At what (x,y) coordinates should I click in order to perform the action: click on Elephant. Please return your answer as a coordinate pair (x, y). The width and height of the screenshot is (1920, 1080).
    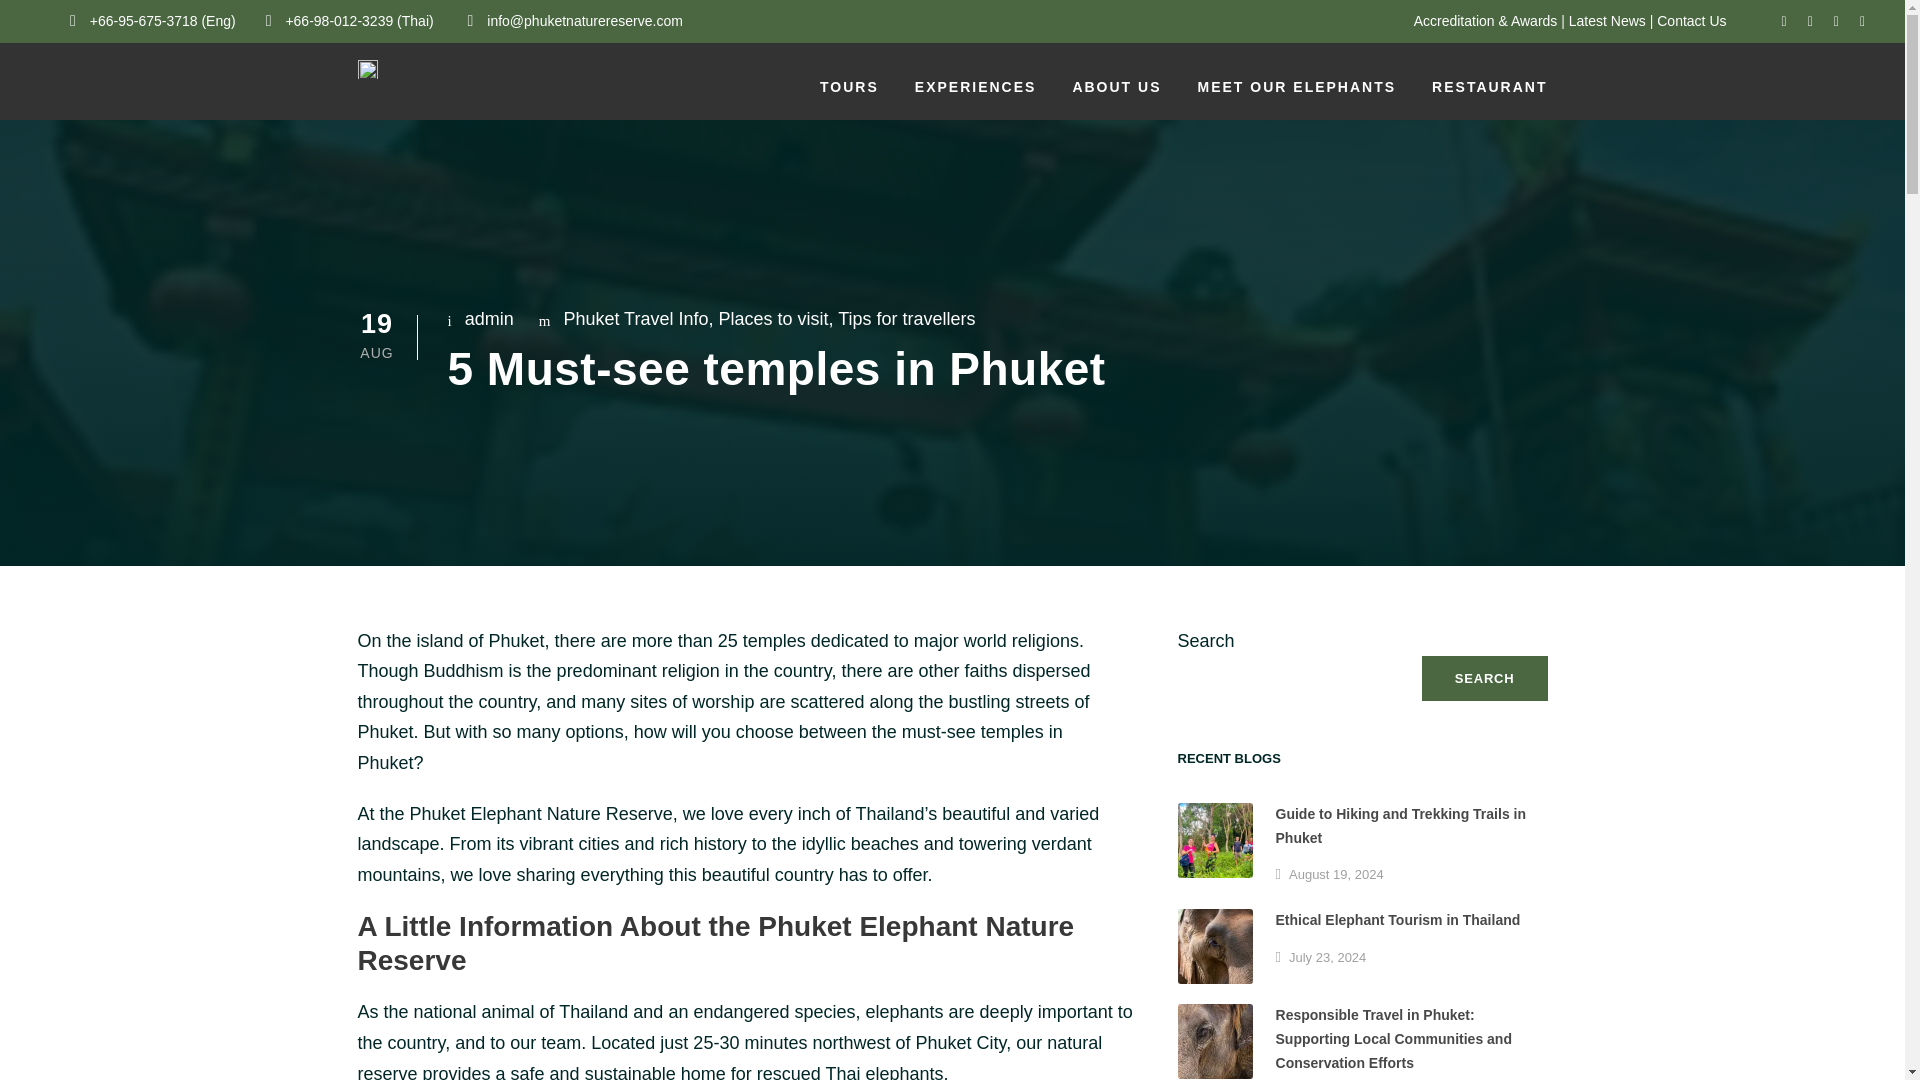
    Looking at the image, I should click on (1216, 1041).